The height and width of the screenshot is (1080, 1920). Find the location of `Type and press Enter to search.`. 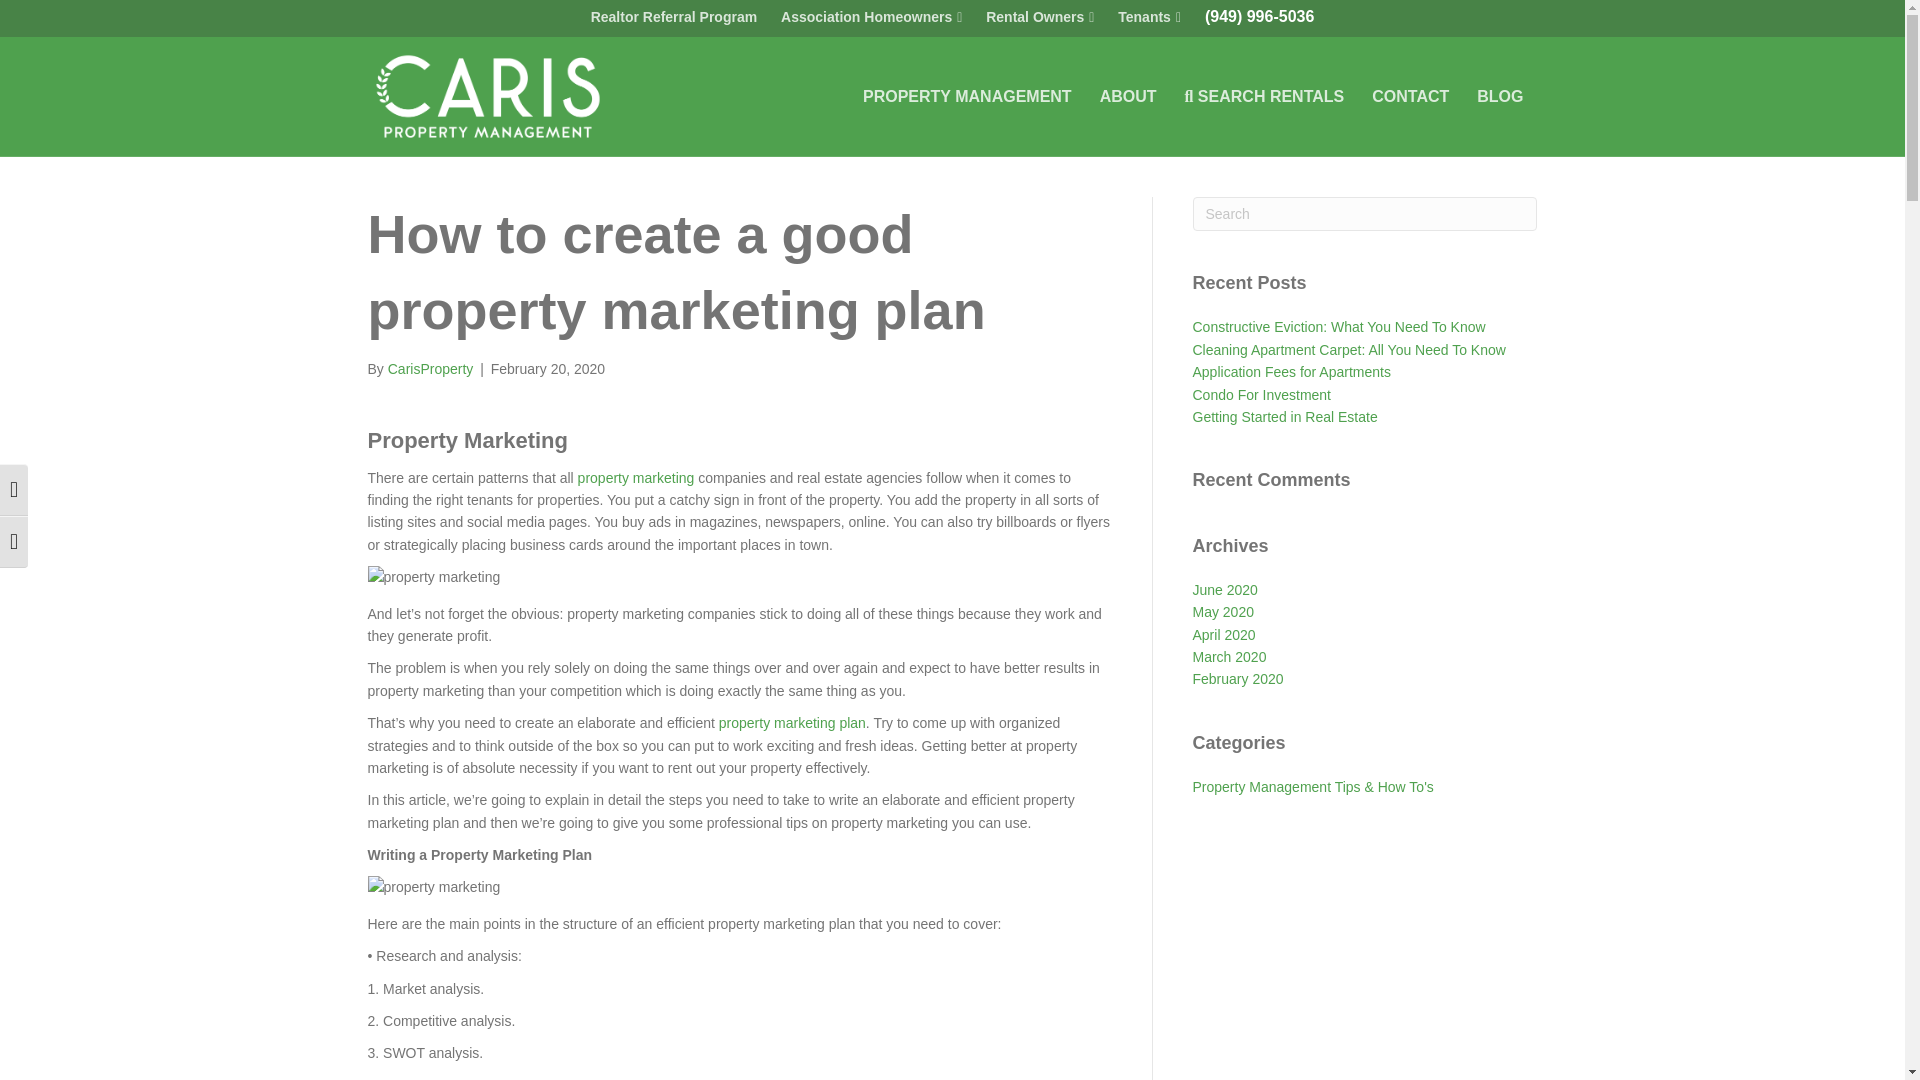

Type and press Enter to search. is located at coordinates (1364, 214).